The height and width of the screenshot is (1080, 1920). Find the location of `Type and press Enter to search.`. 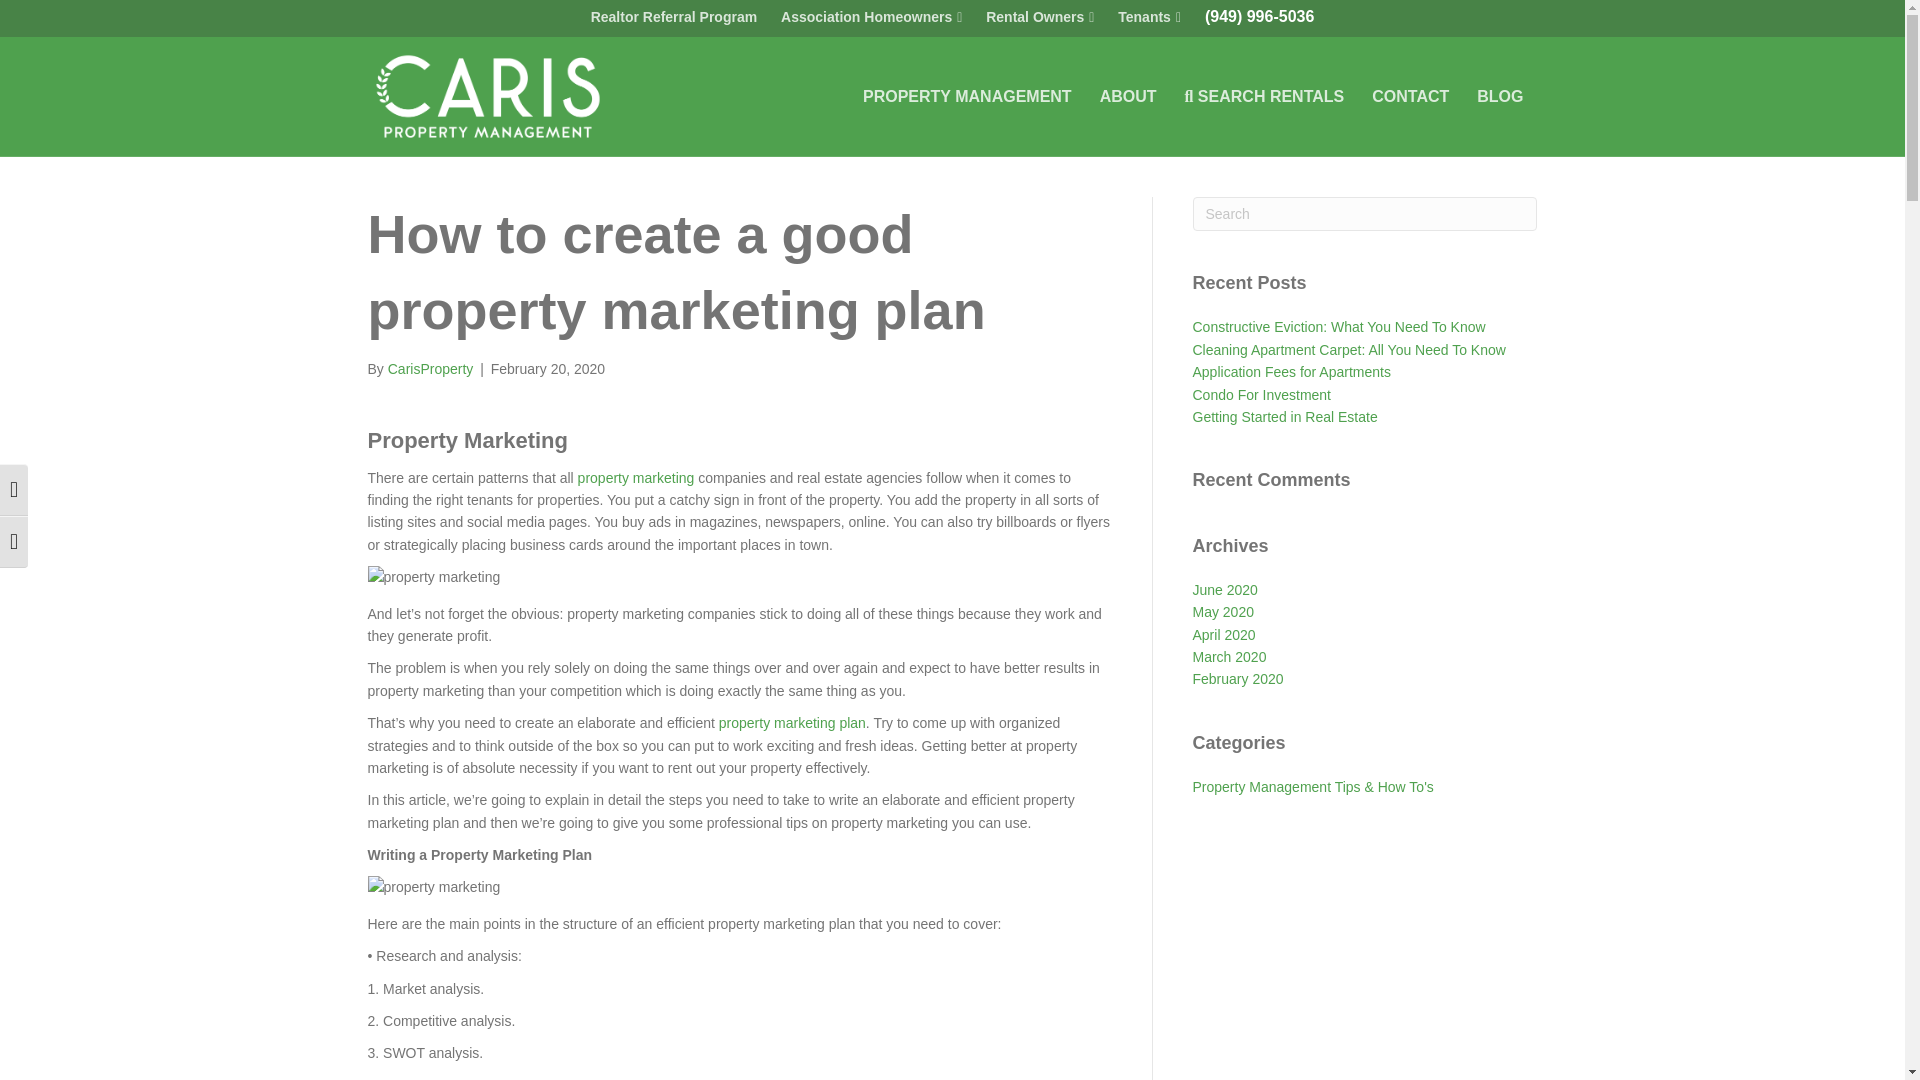

Type and press Enter to search. is located at coordinates (1364, 214).